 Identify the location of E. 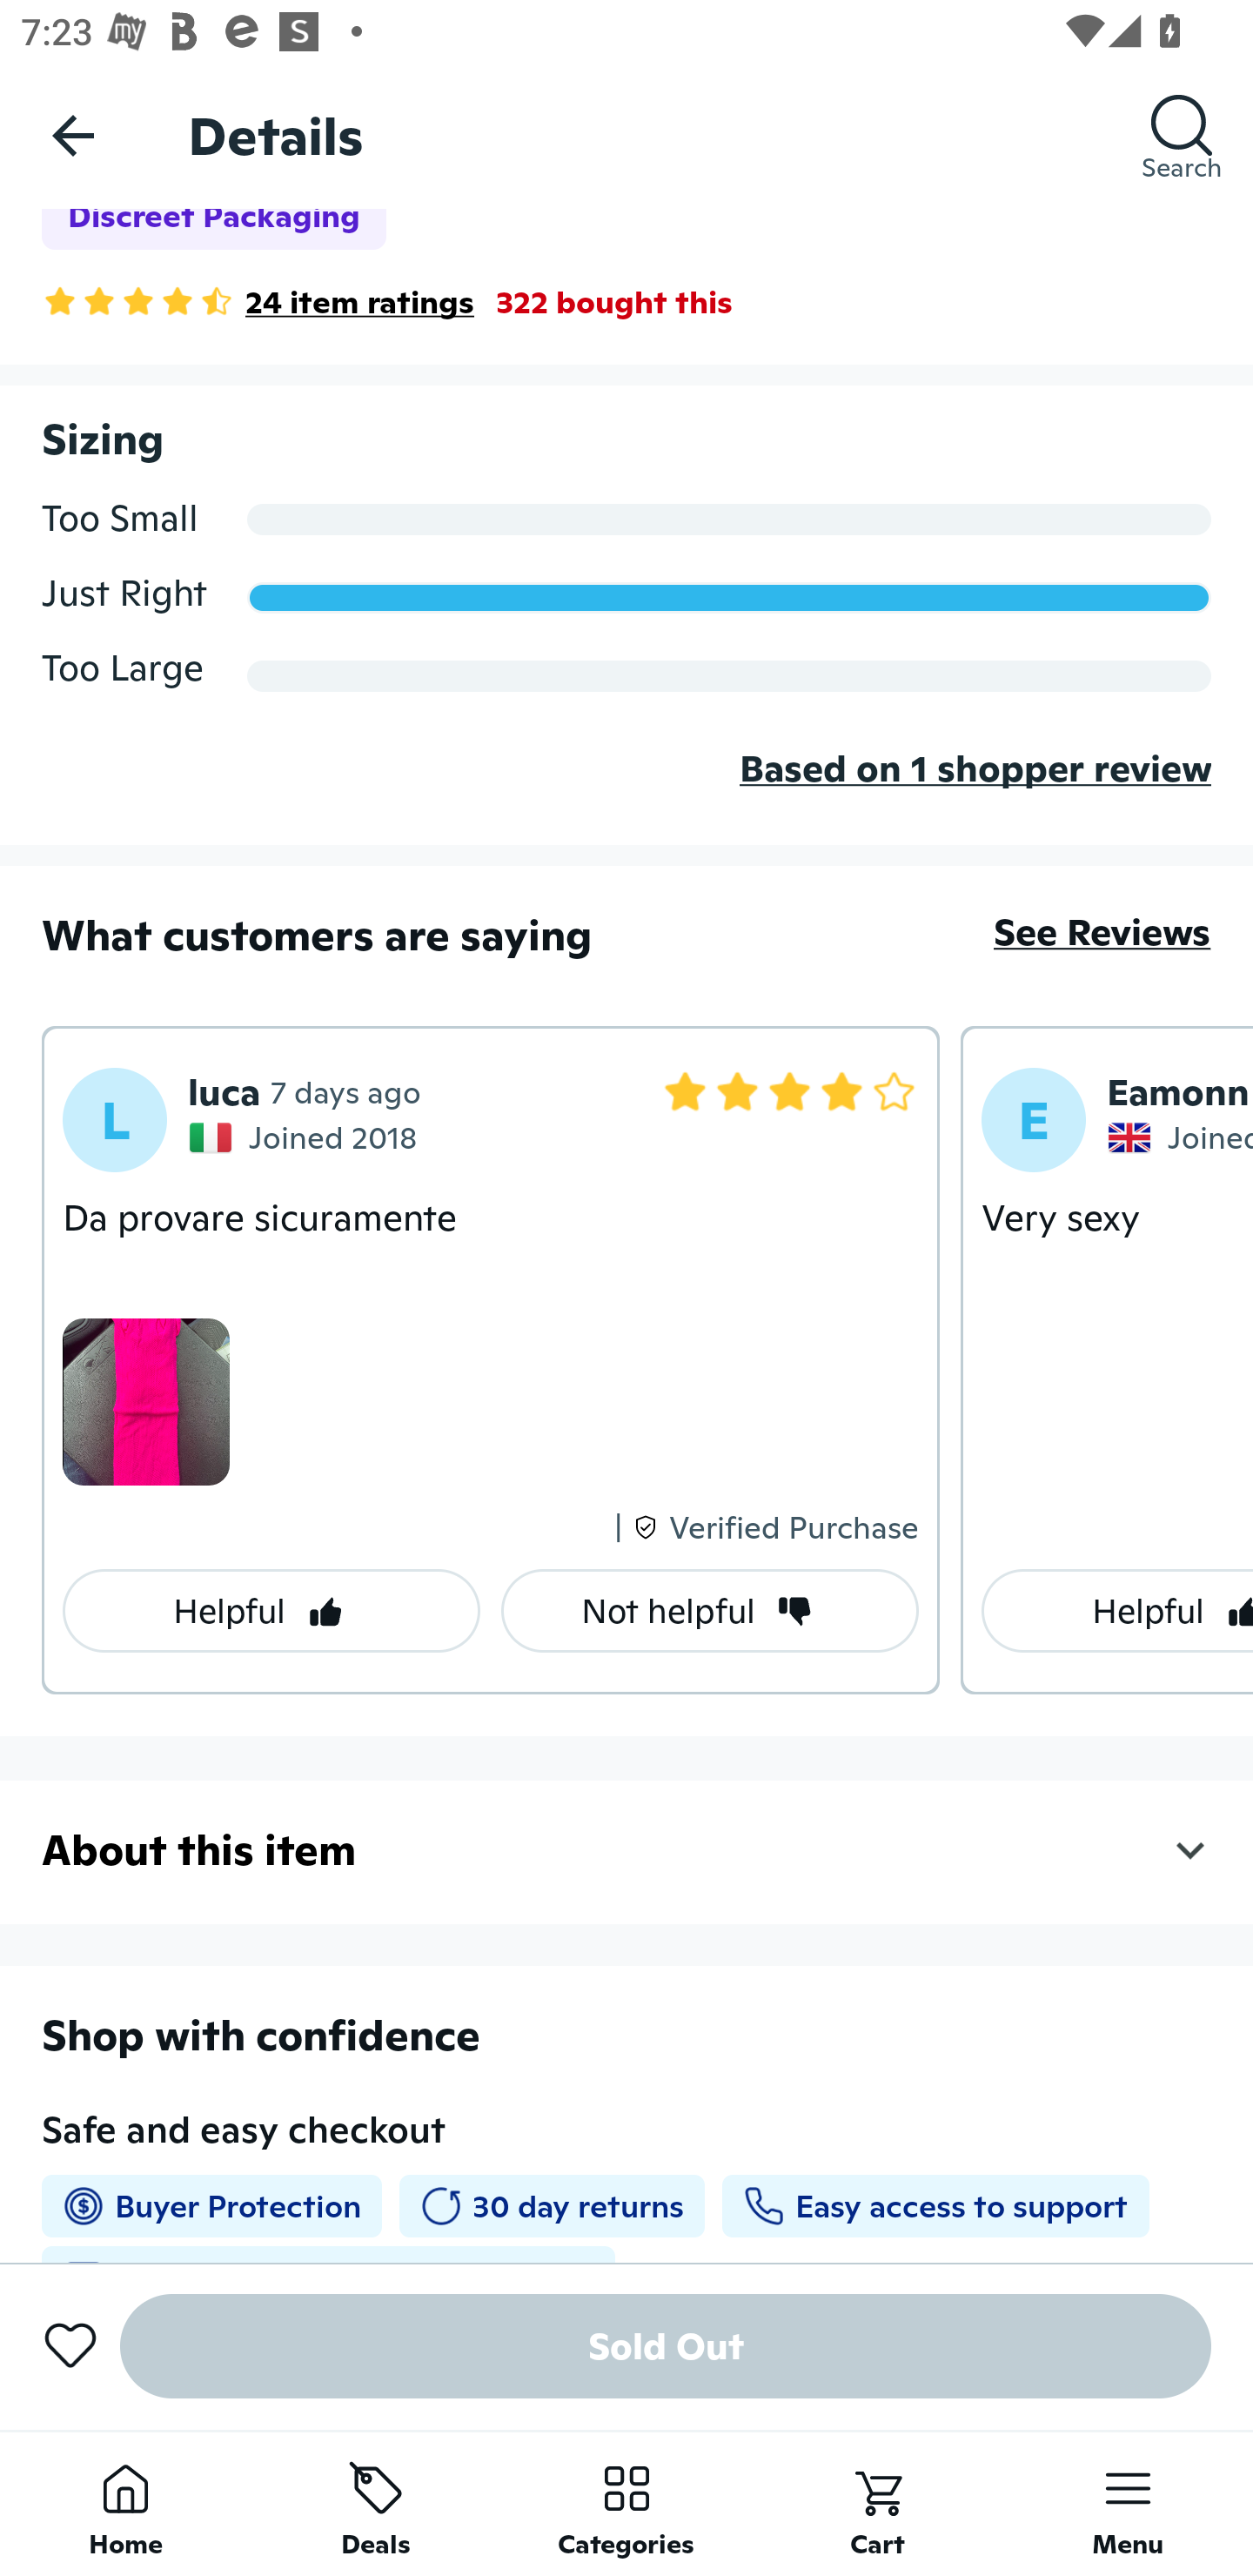
(1034, 1120).